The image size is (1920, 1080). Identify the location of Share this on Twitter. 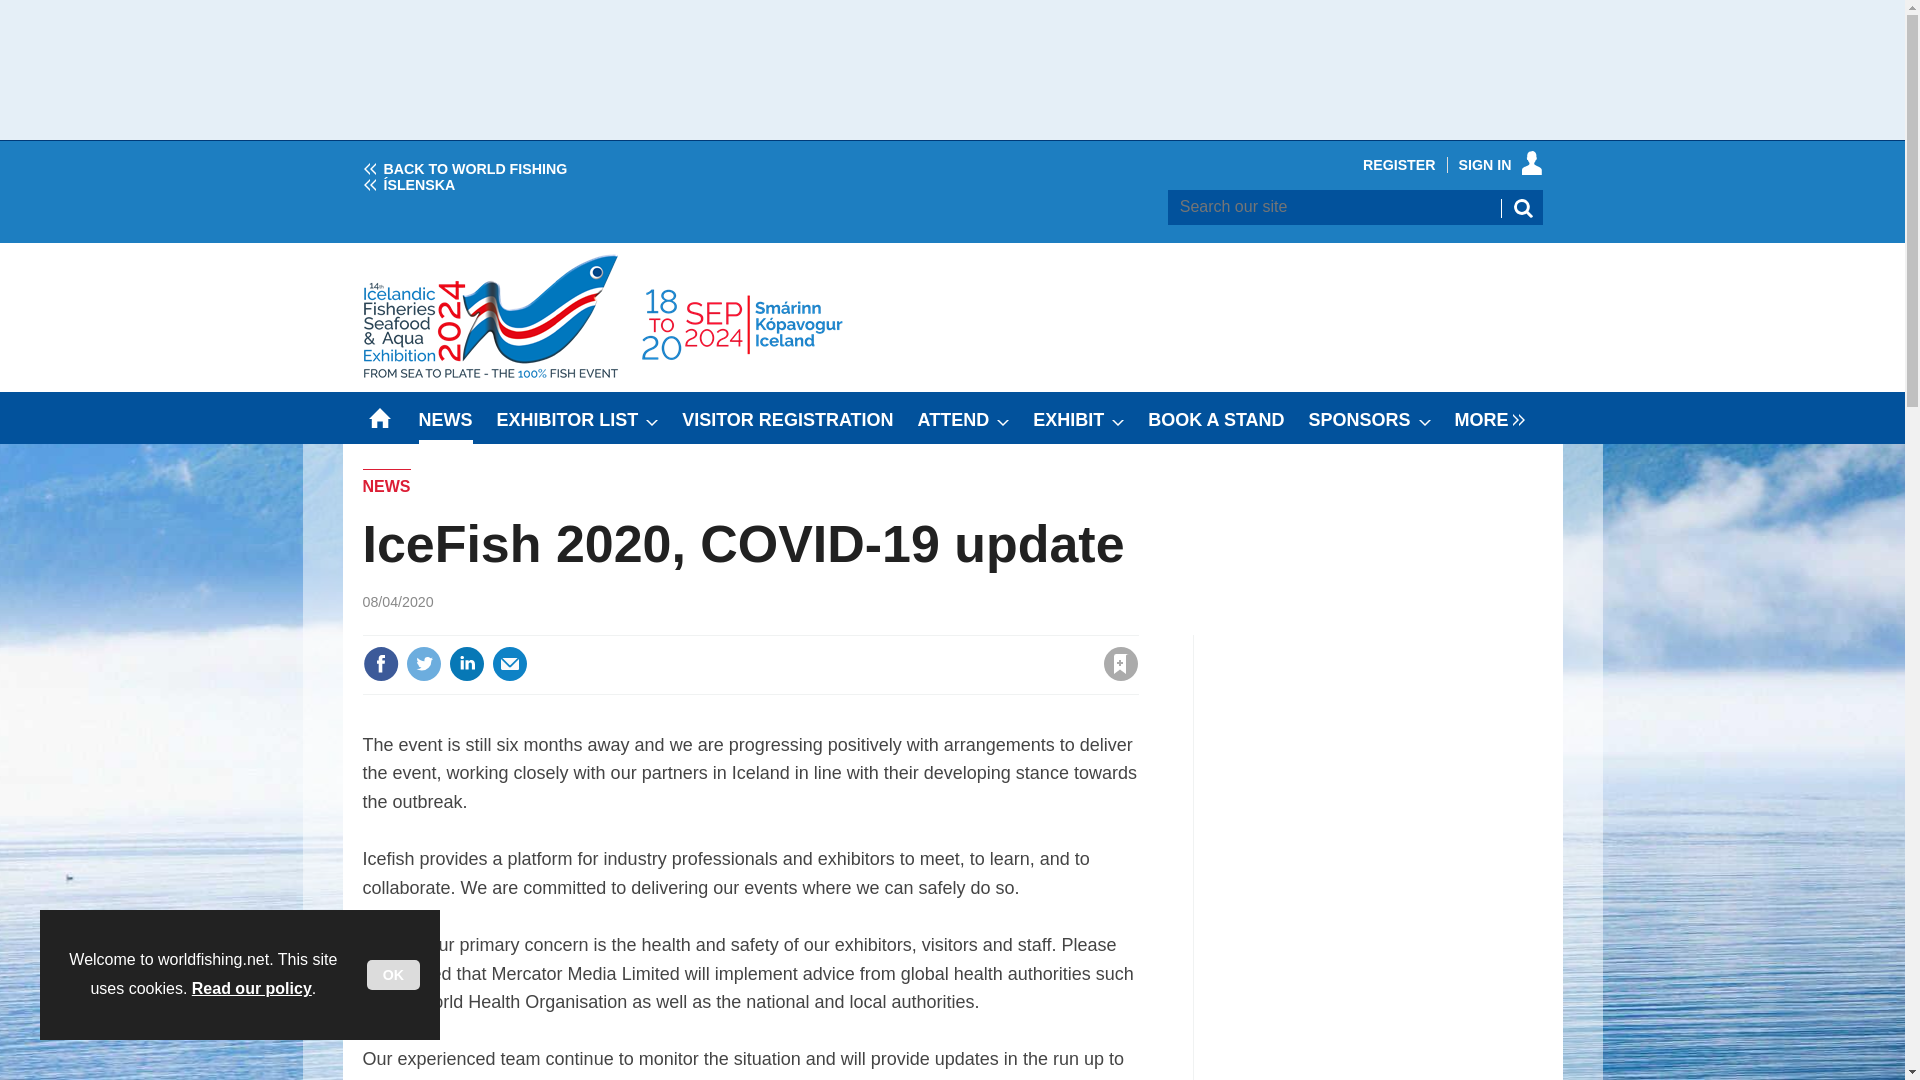
(423, 663).